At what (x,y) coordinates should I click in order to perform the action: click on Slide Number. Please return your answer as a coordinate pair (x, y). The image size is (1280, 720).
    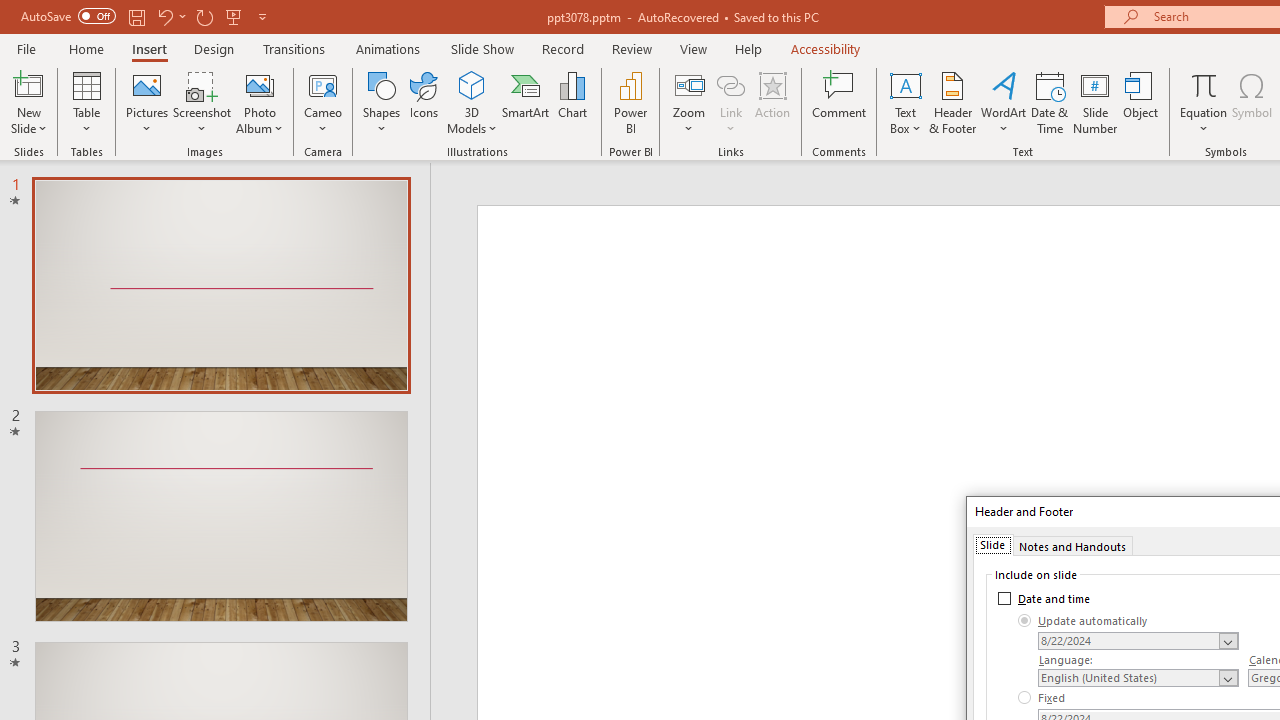
    Looking at the image, I should click on (1096, 102).